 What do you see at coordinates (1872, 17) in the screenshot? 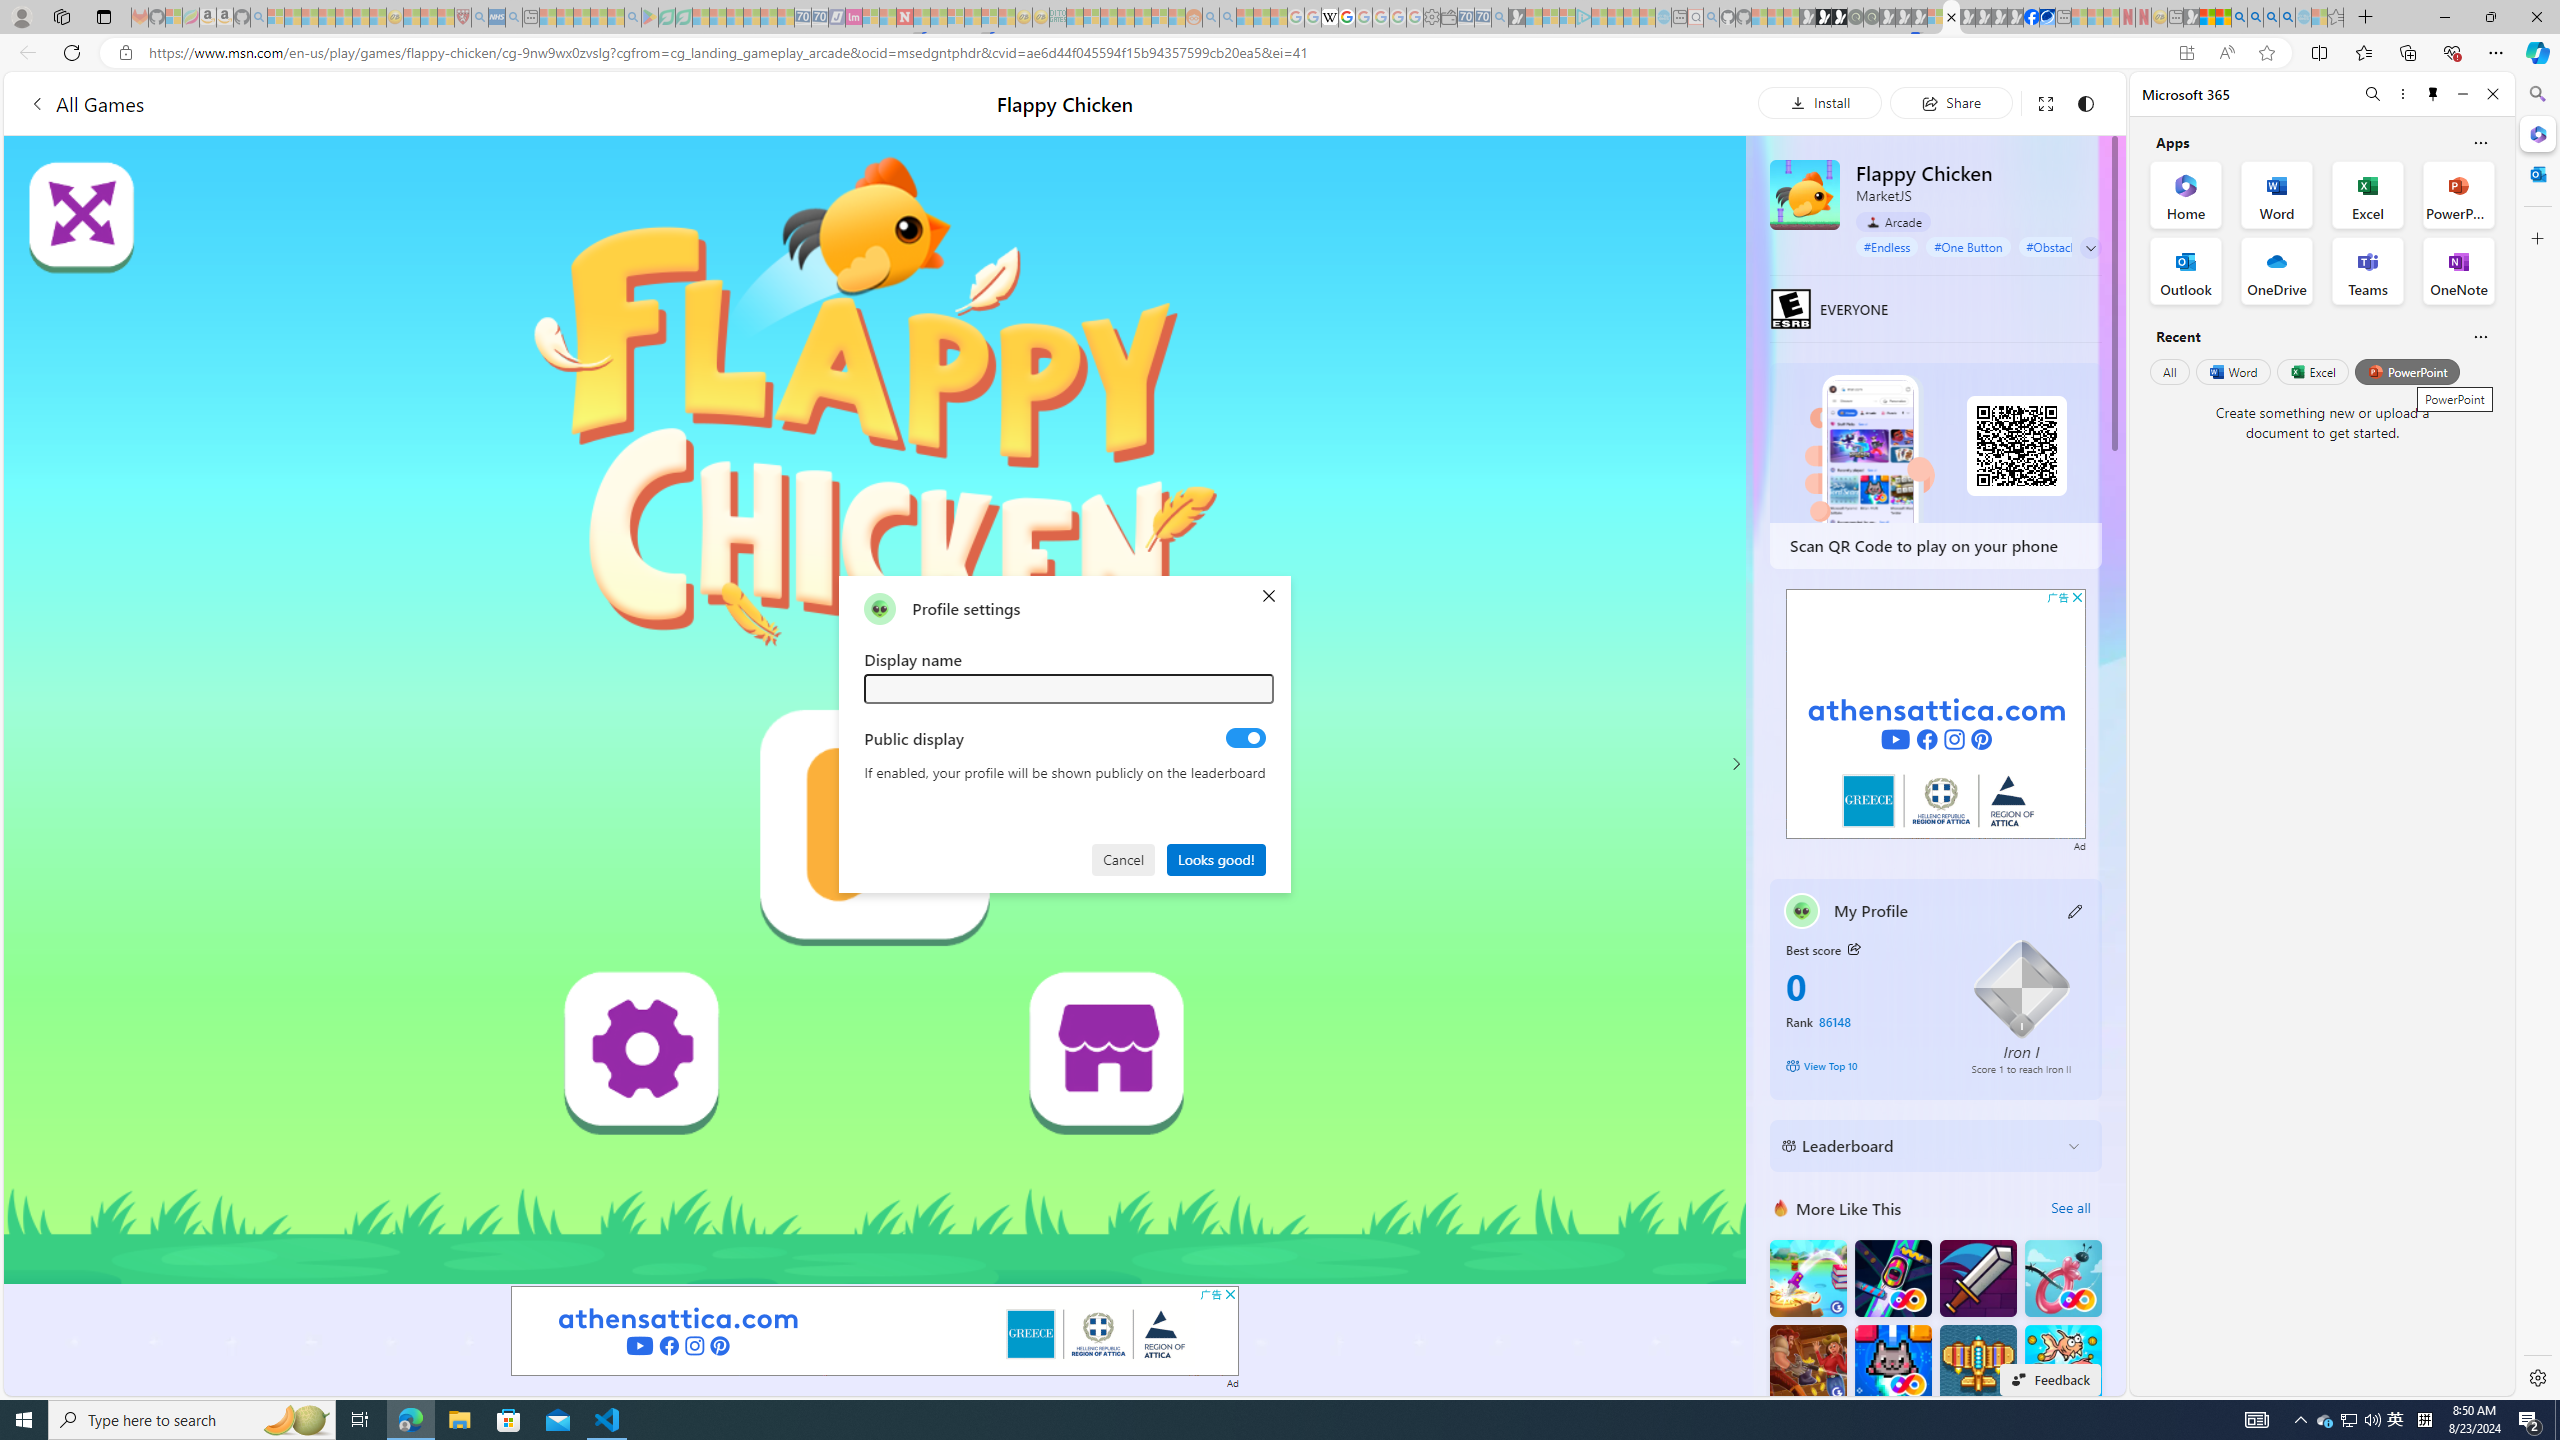
I see `Future Focus Report 2024 - Sleeping` at bounding box center [1872, 17].